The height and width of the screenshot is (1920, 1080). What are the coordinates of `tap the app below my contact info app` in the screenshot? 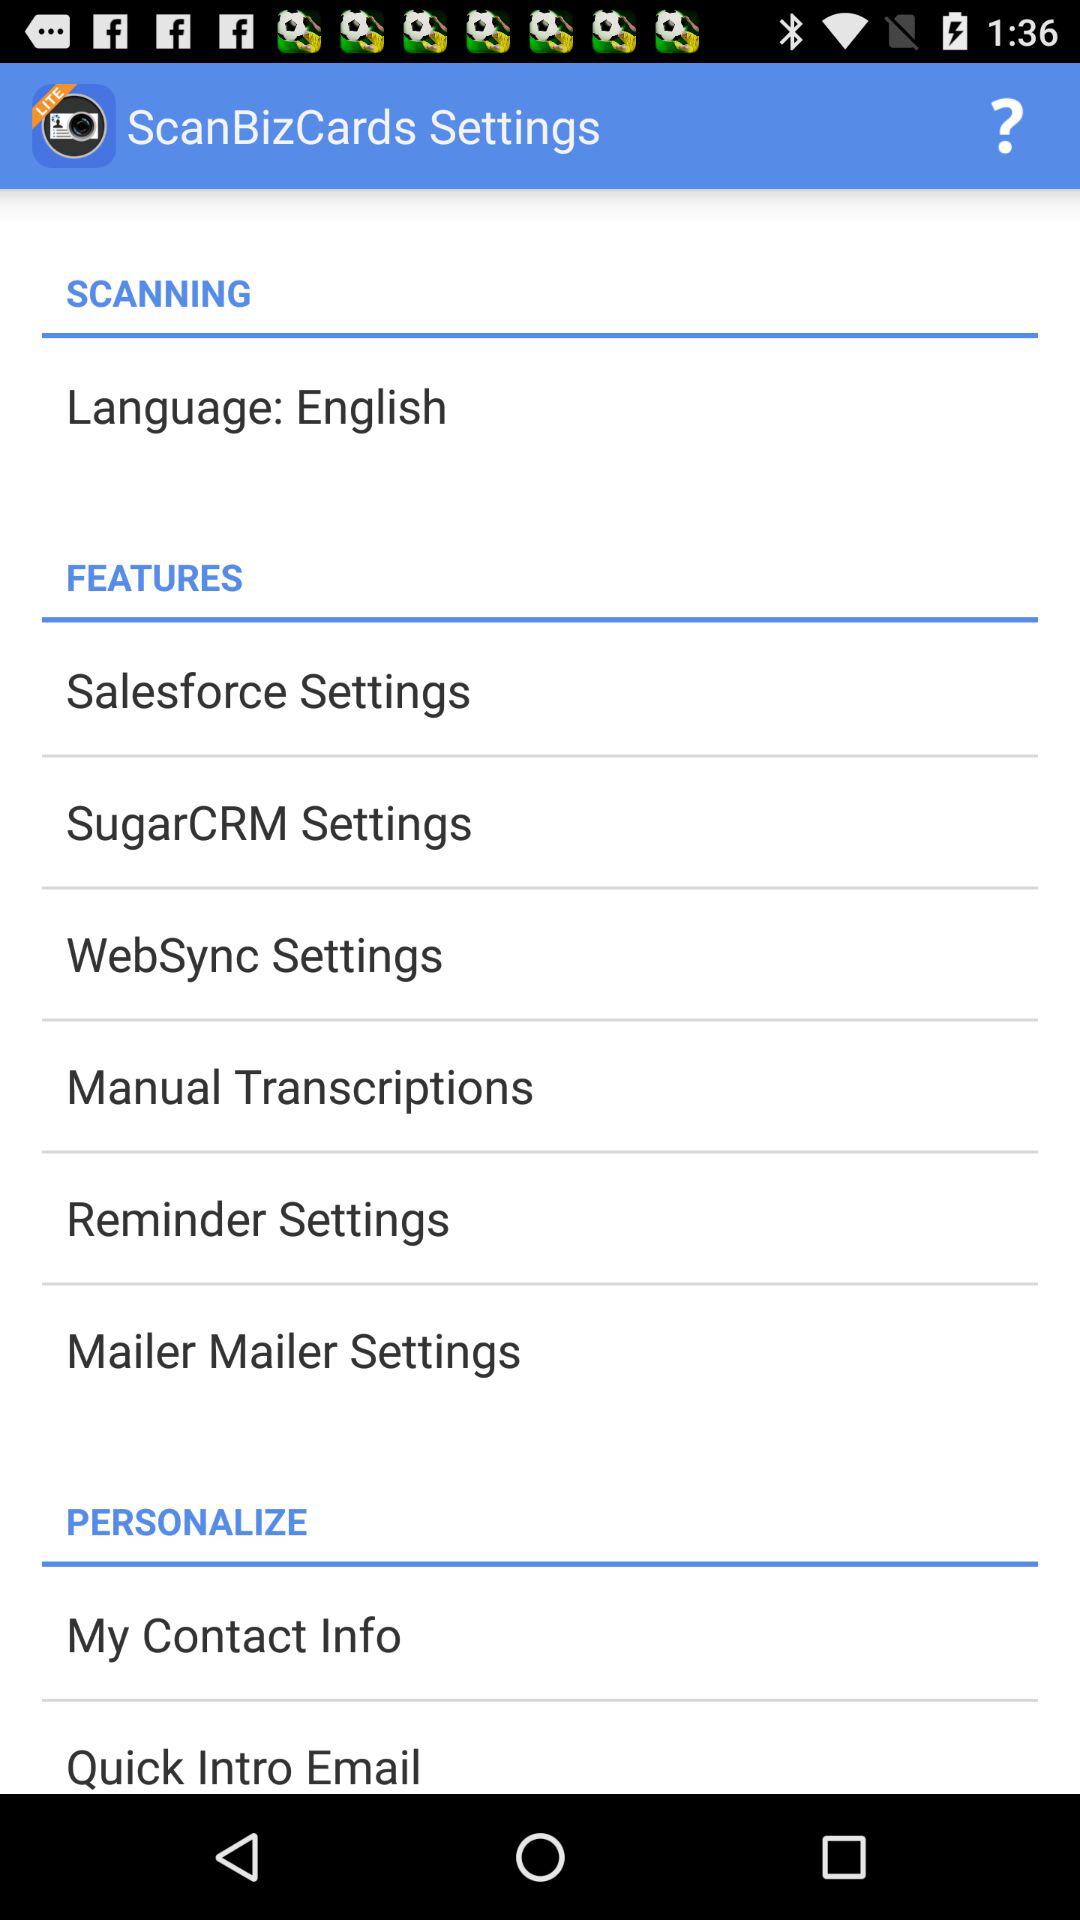 It's located at (552, 1763).